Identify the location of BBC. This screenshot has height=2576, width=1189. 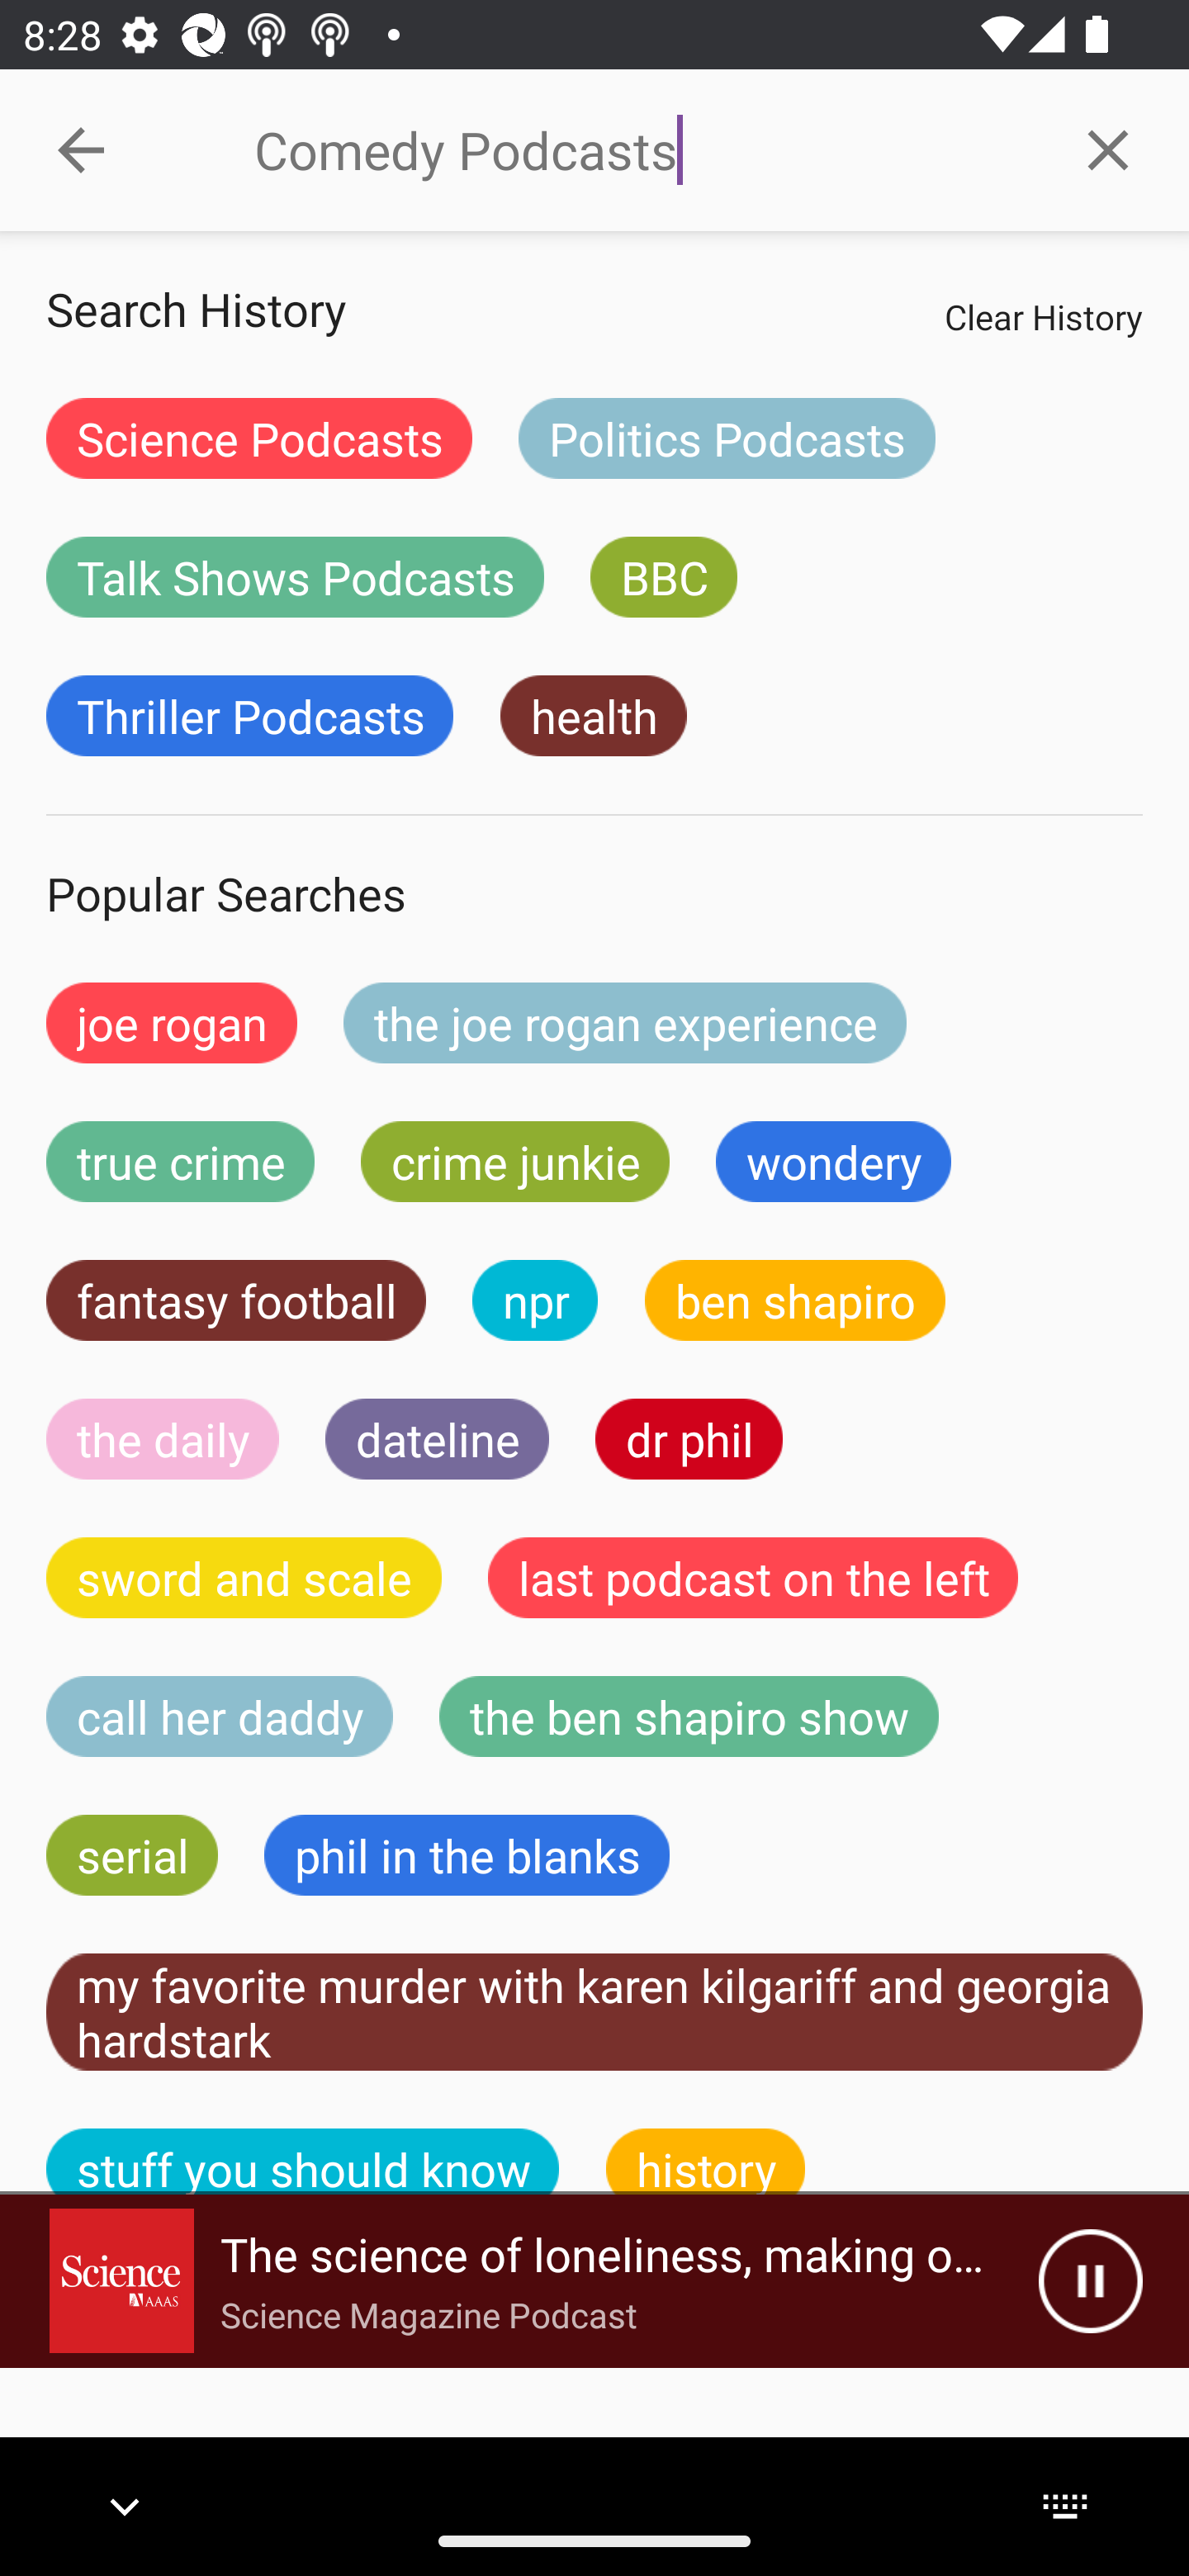
(664, 576).